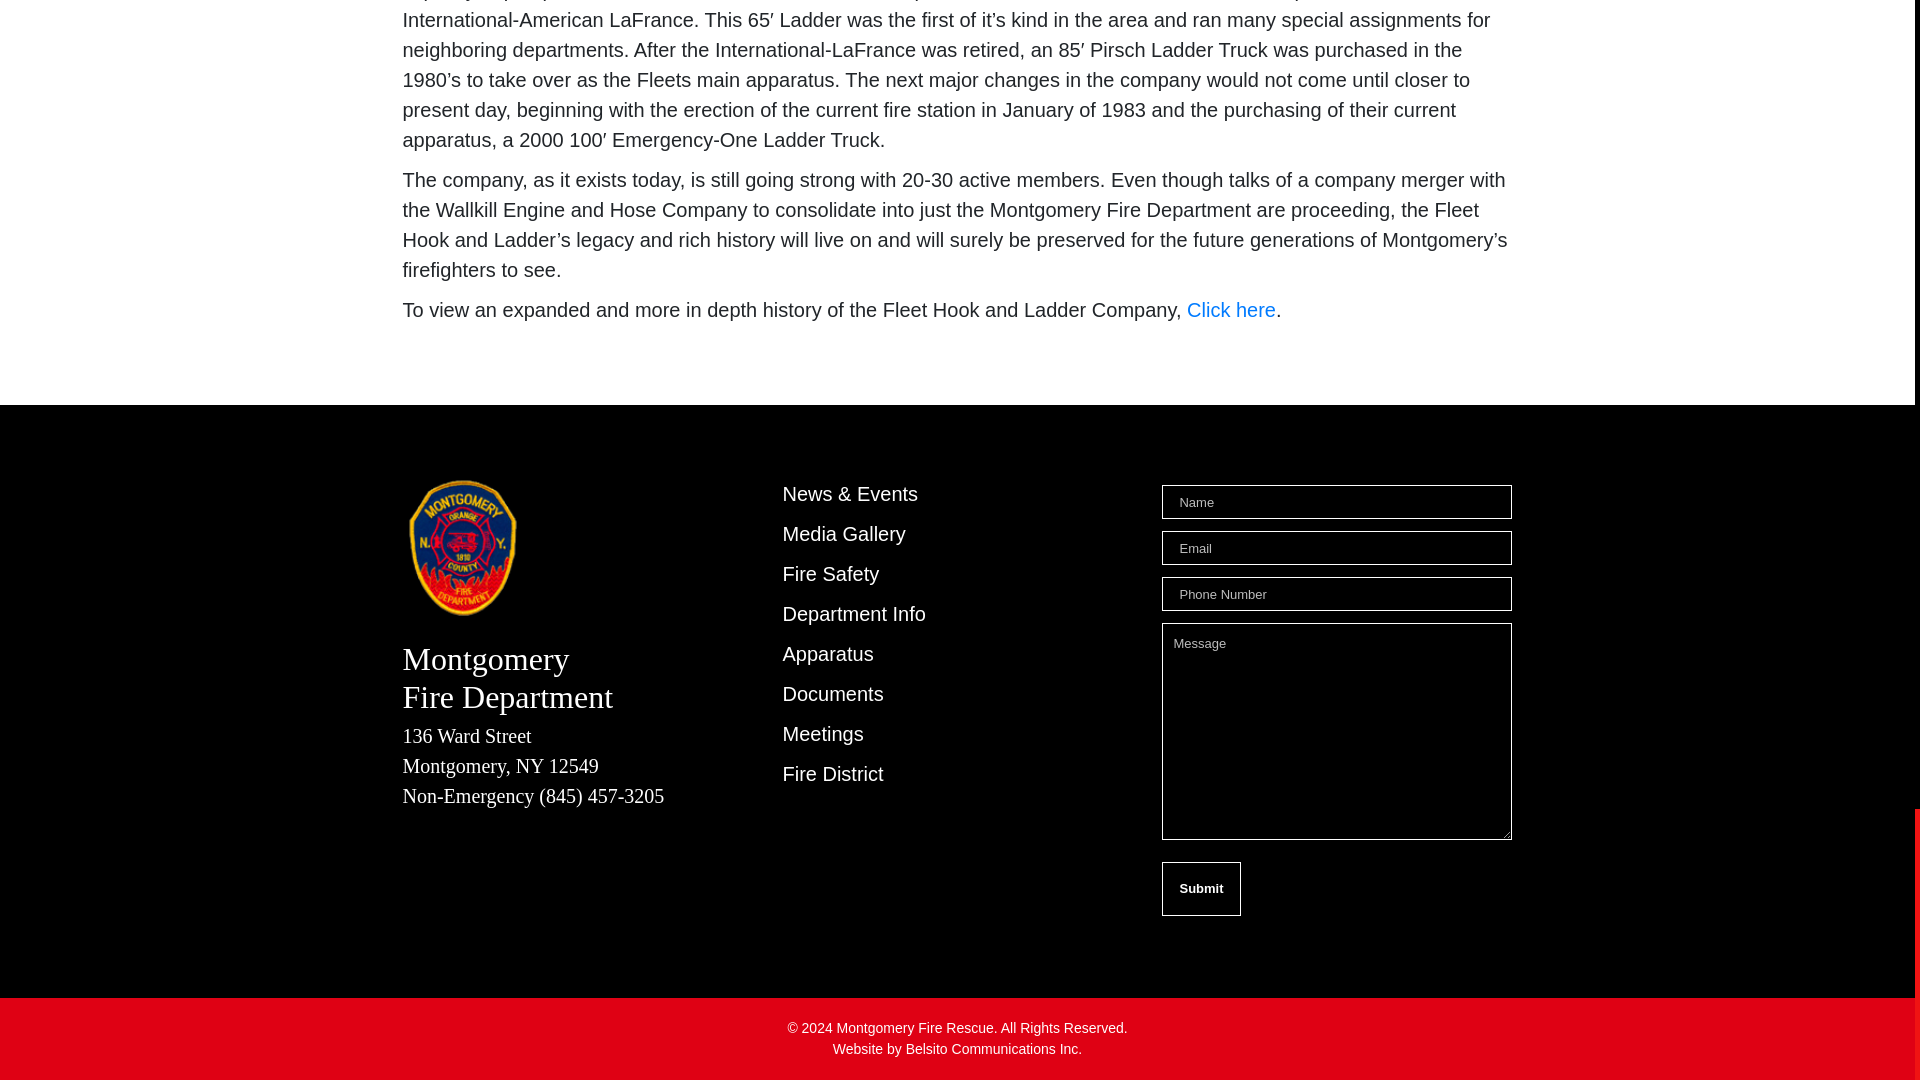  What do you see at coordinates (1231, 310) in the screenshot?
I see `Click here` at bounding box center [1231, 310].